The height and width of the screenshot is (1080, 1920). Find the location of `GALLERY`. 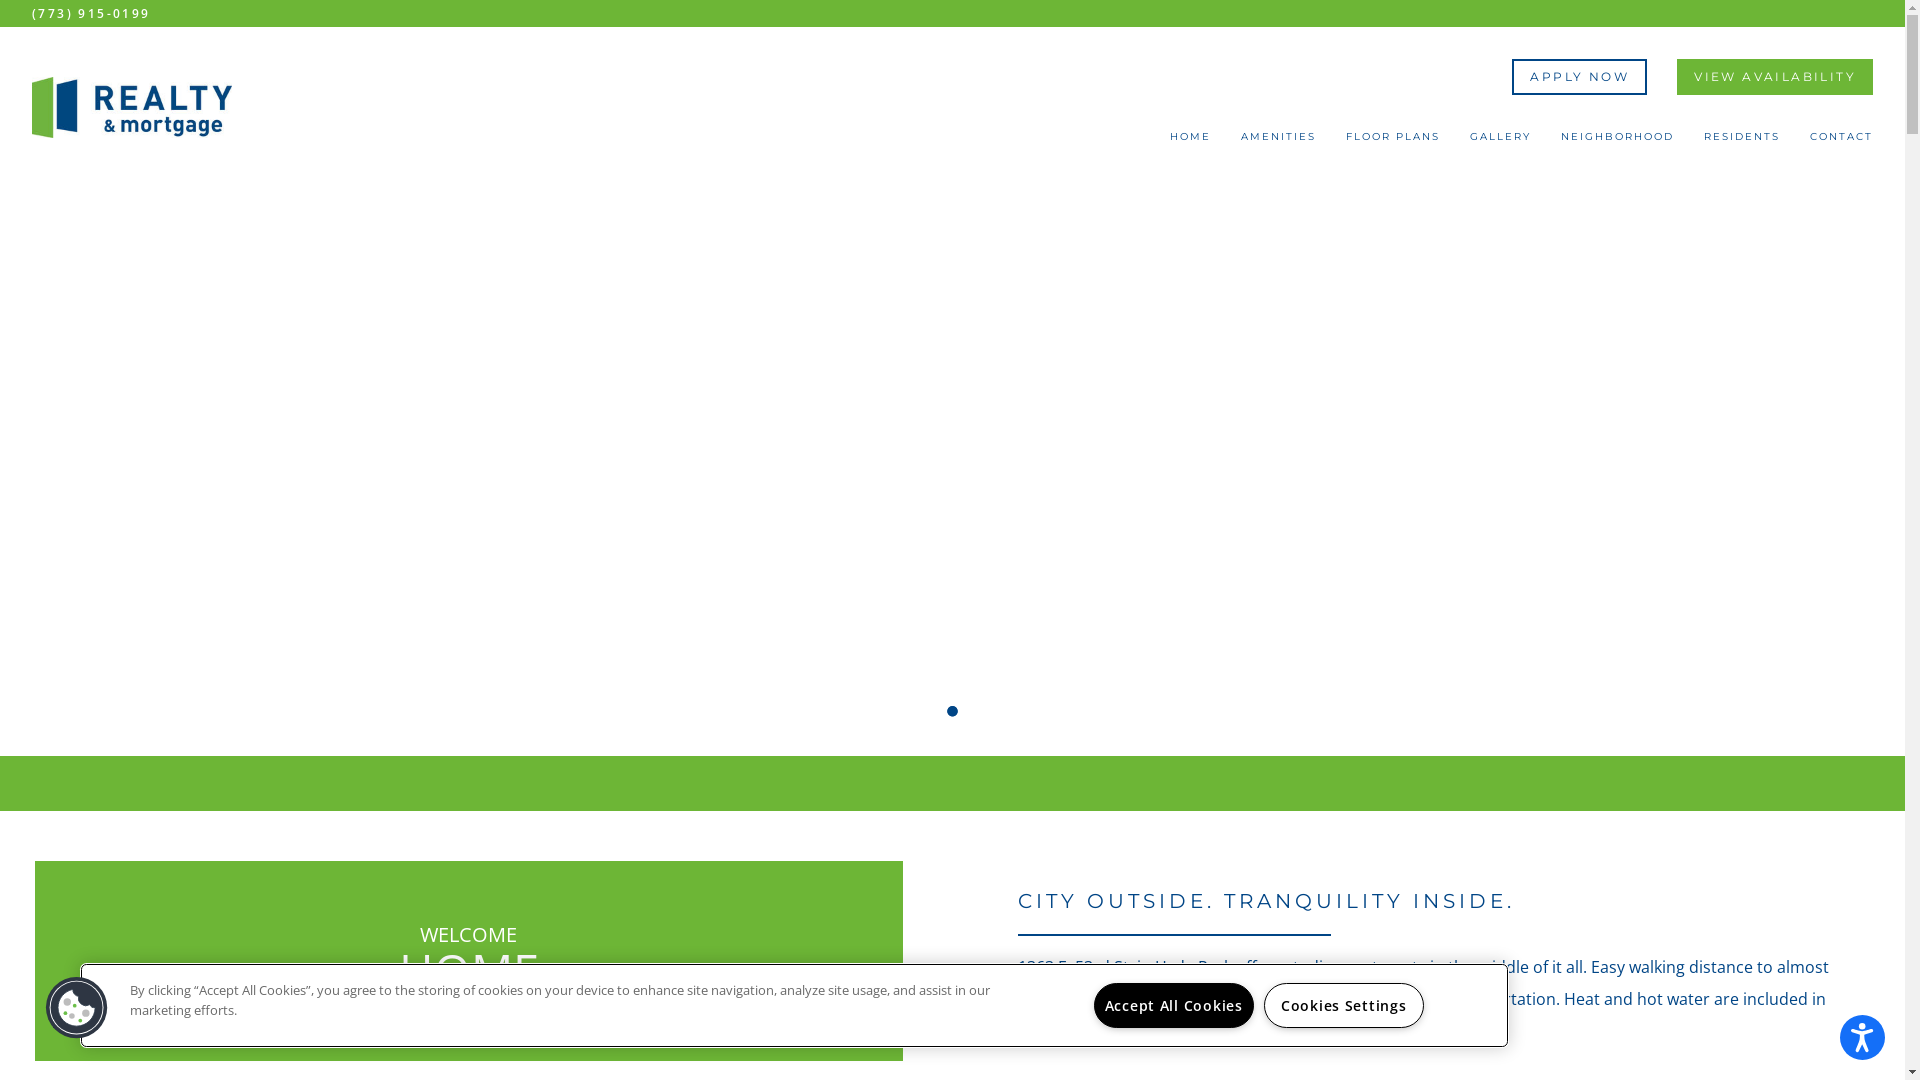

GALLERY is located at coordinates (1500, 142).